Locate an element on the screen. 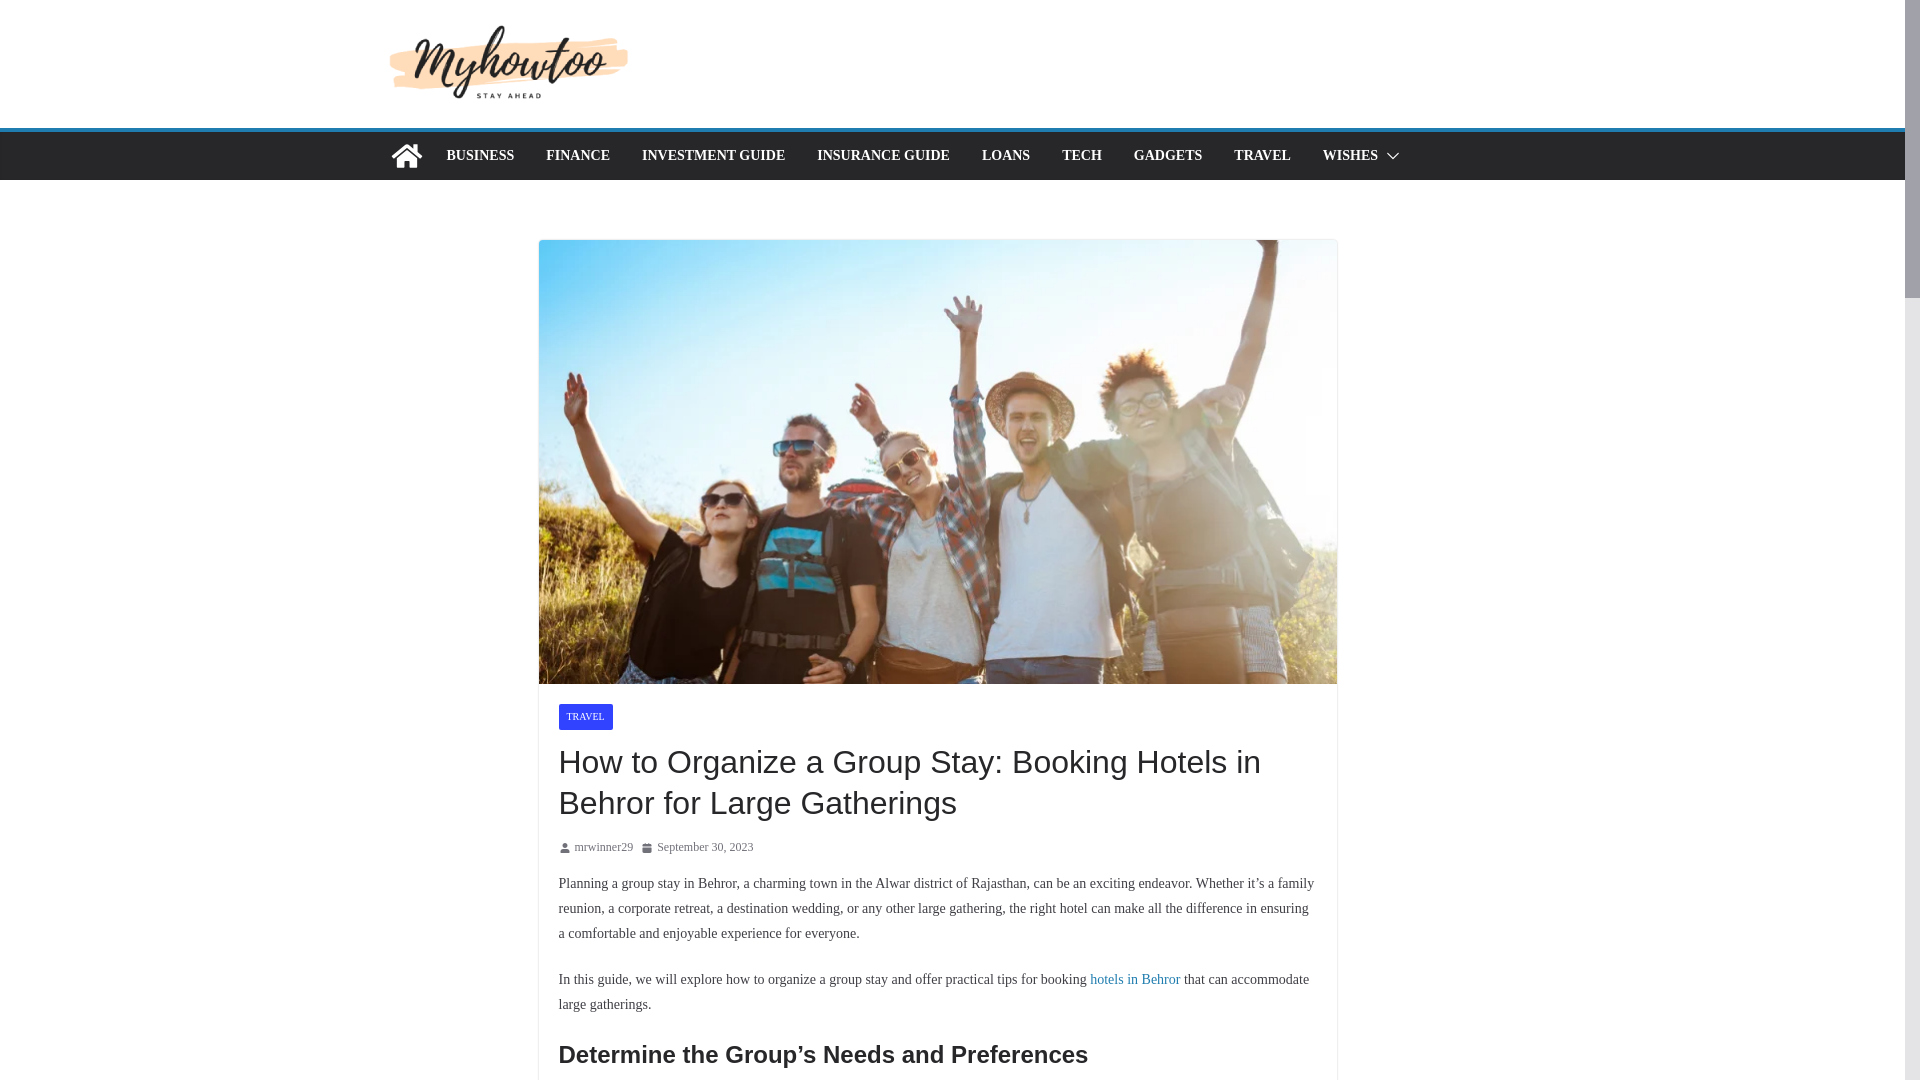 This screenshot has width=1920, height=1080. LOANS is located at coordinates (1005, 155).